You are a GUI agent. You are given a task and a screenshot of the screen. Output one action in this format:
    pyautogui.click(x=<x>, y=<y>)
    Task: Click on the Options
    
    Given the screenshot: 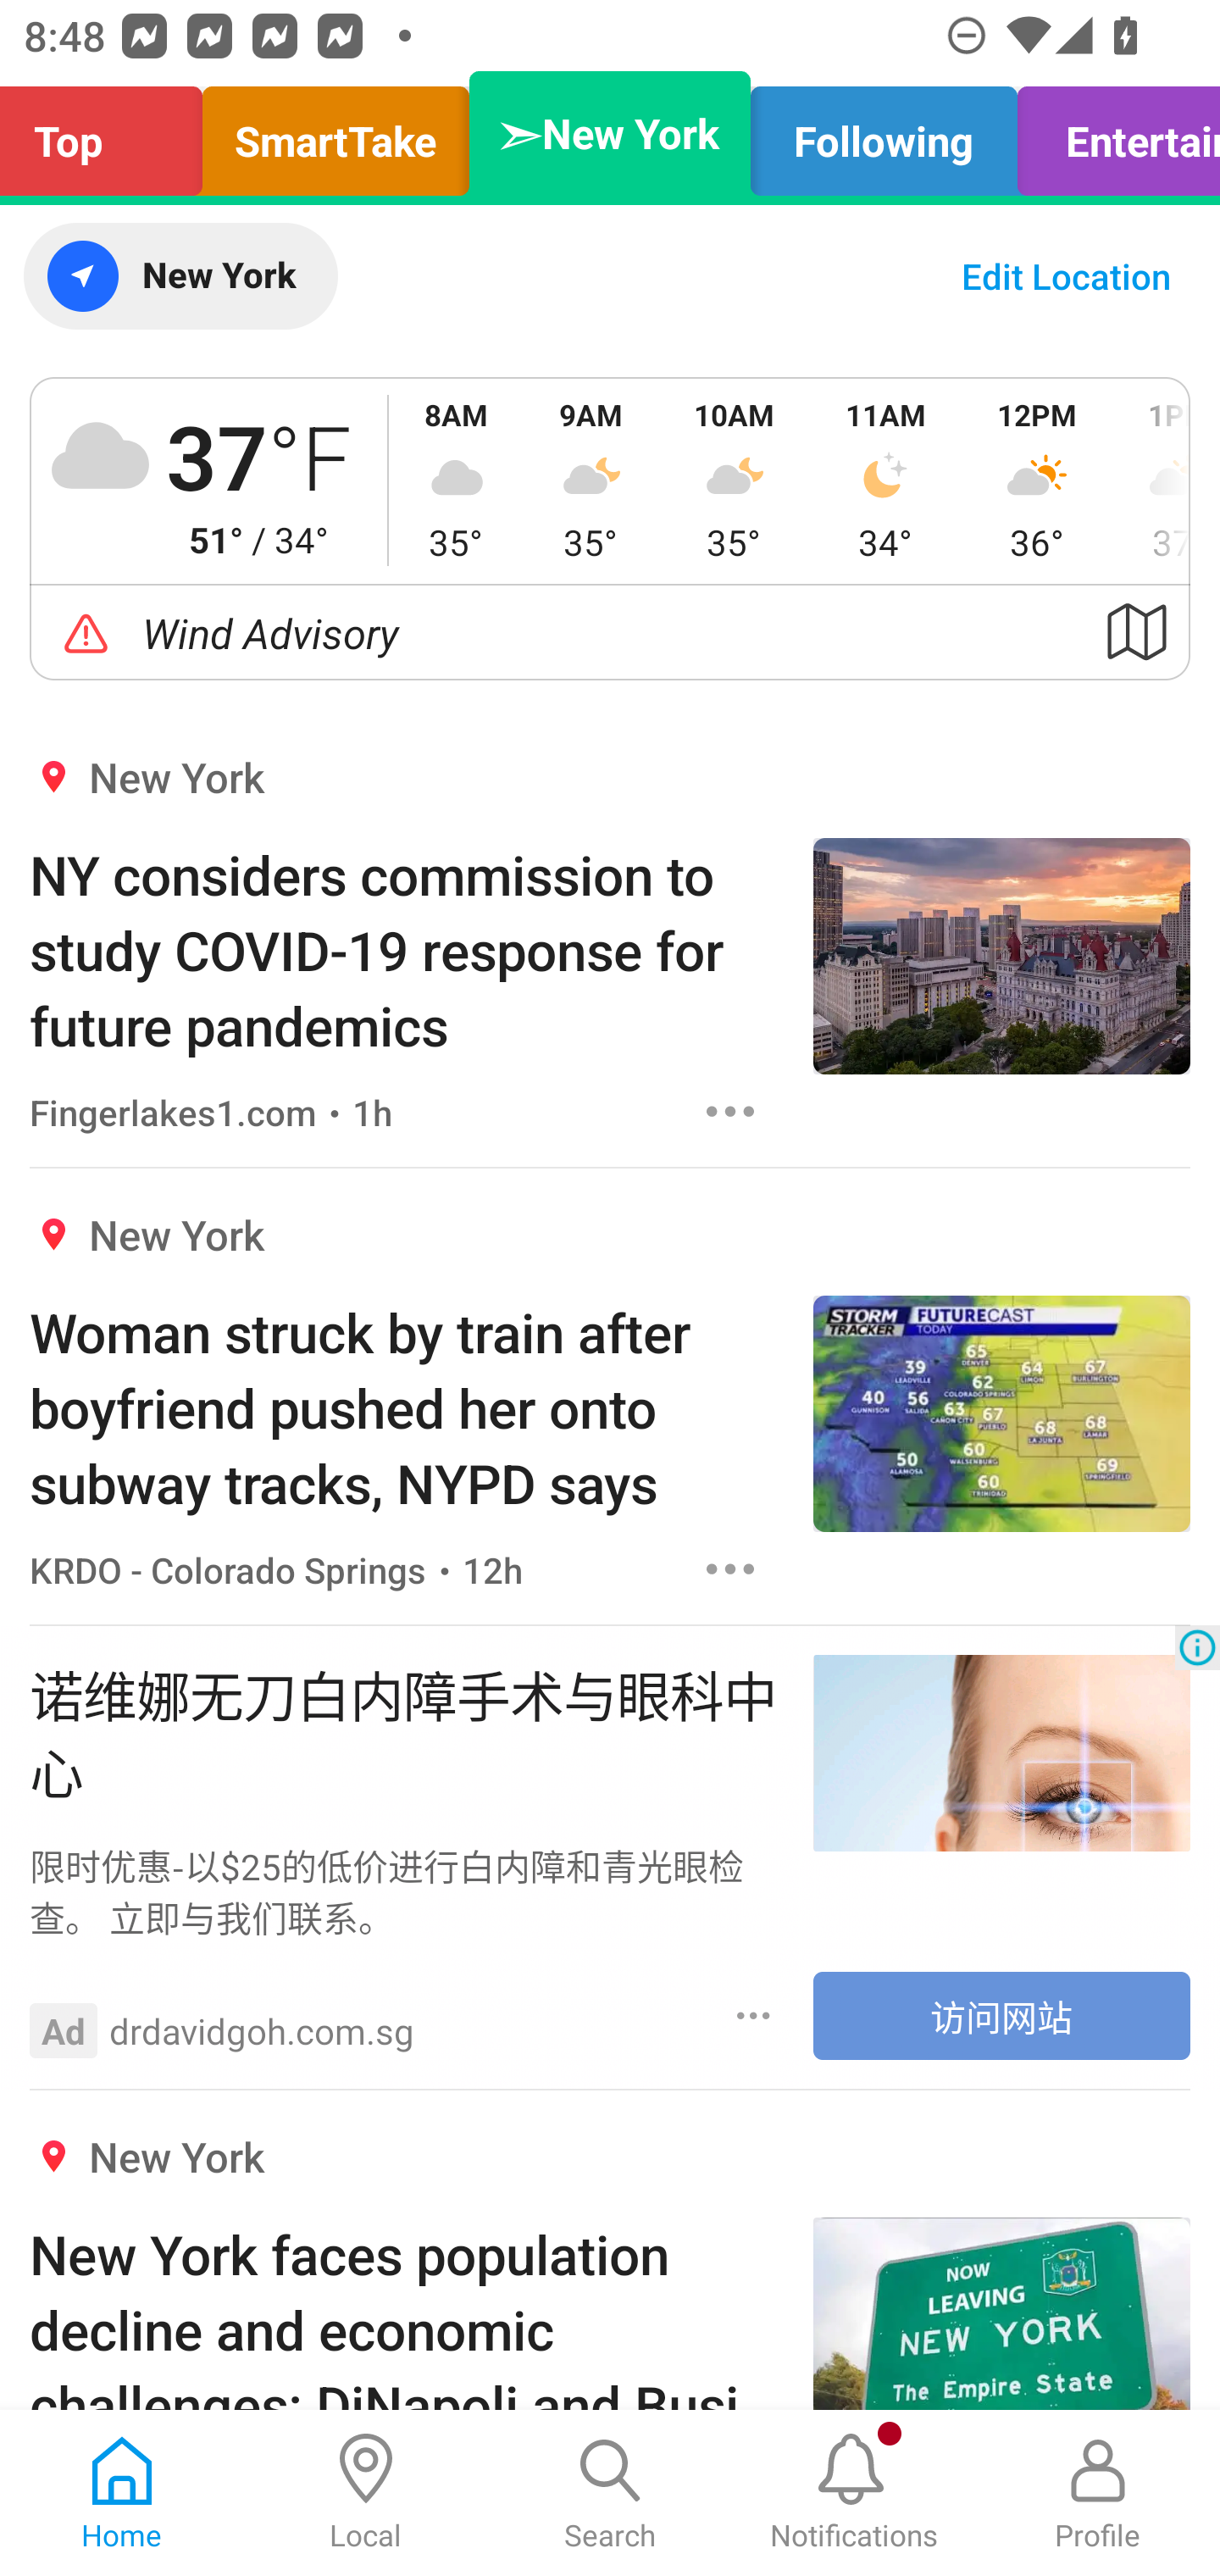 What is the action you would take?
    pyautogui.click(x=730, y=1568)
    